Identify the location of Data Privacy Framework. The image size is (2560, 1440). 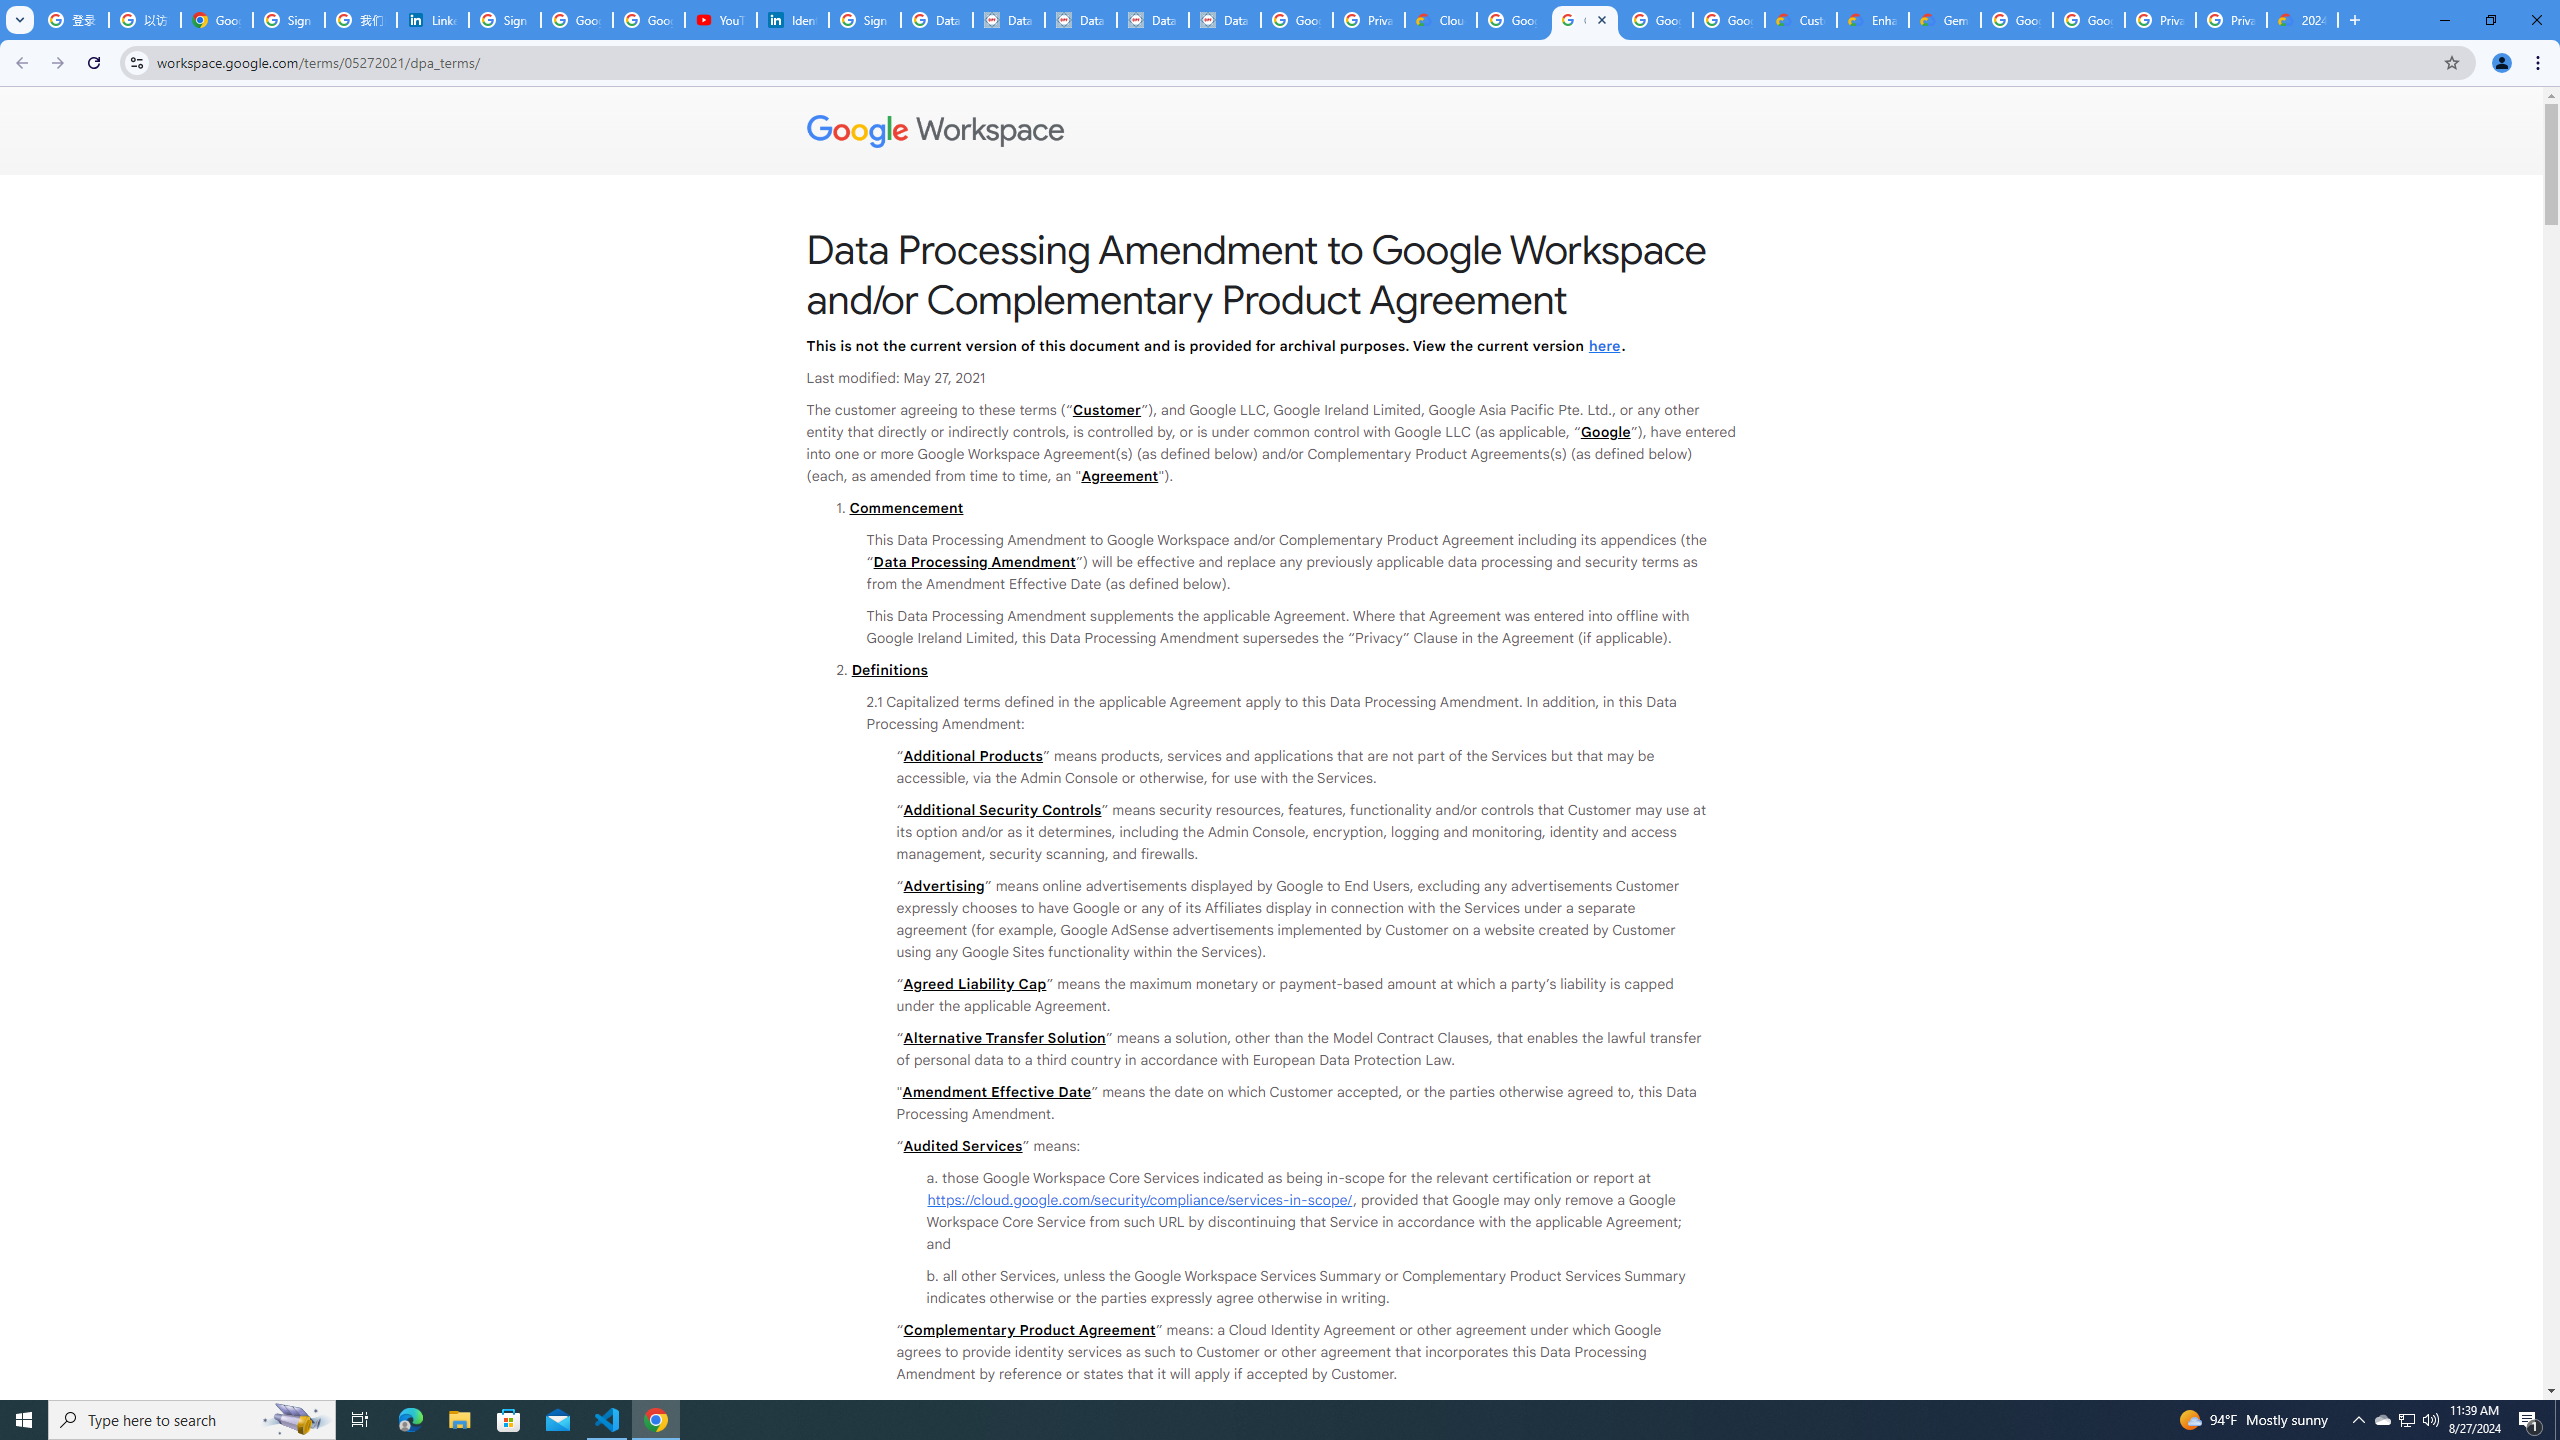
(1224, 20).